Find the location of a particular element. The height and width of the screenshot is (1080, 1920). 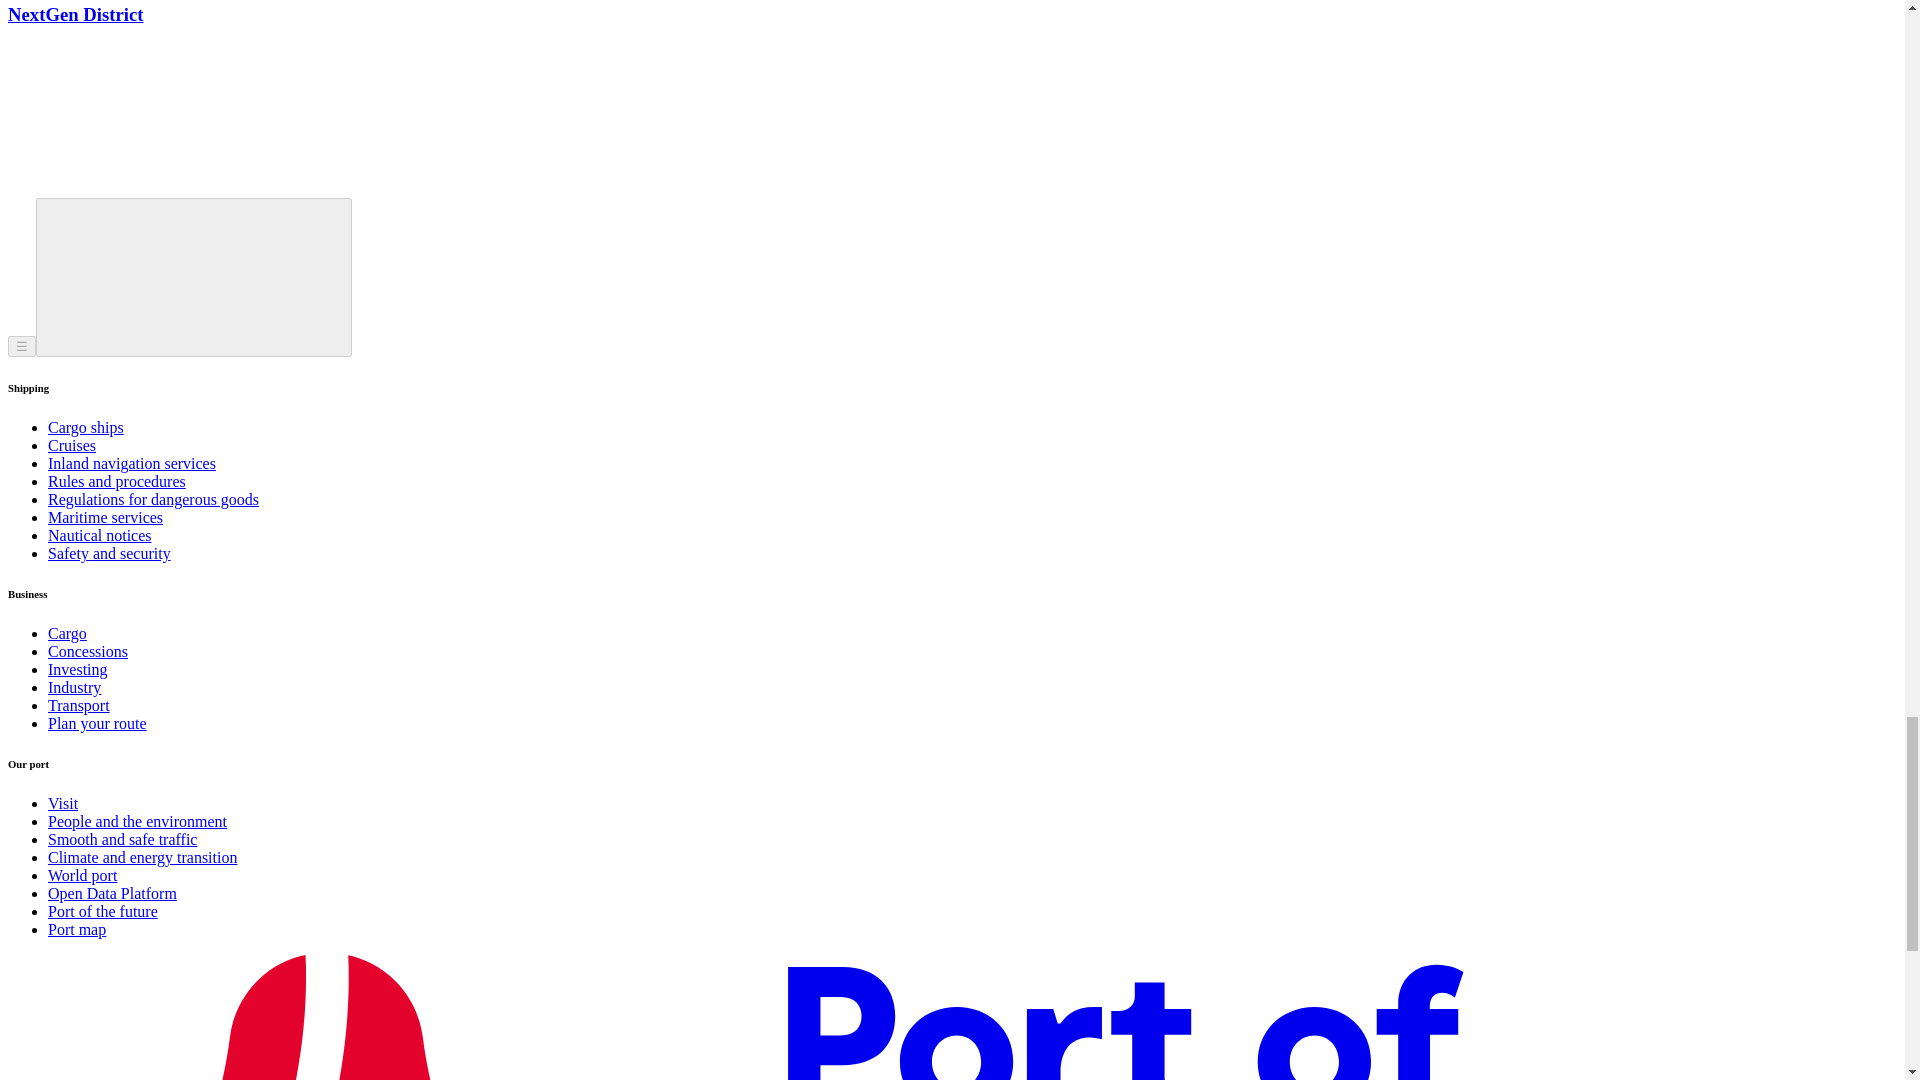

Inland navigation services is located at coordinates (132, 462).